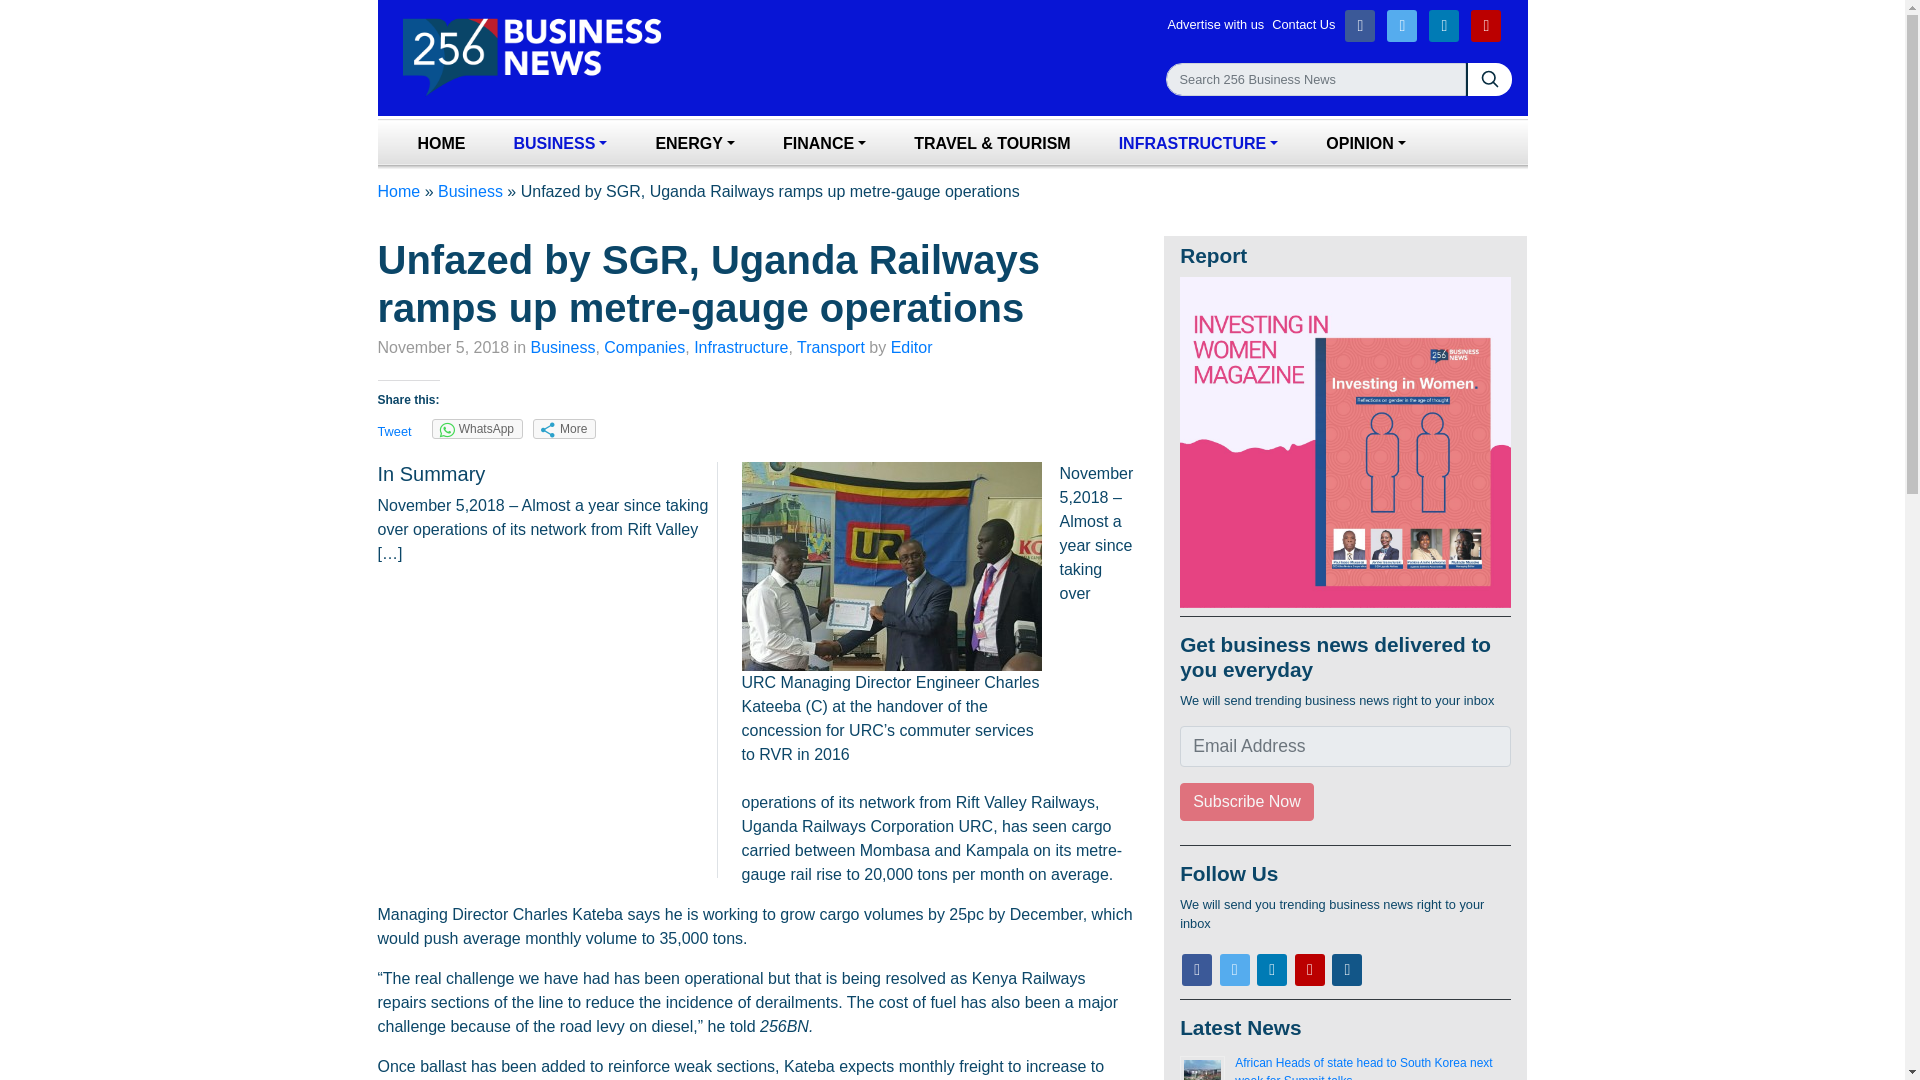  What do you see at coordinates (1246, 802) in the screenshot?
I see `Subscribe Now` at bounding box center [1246, 802].